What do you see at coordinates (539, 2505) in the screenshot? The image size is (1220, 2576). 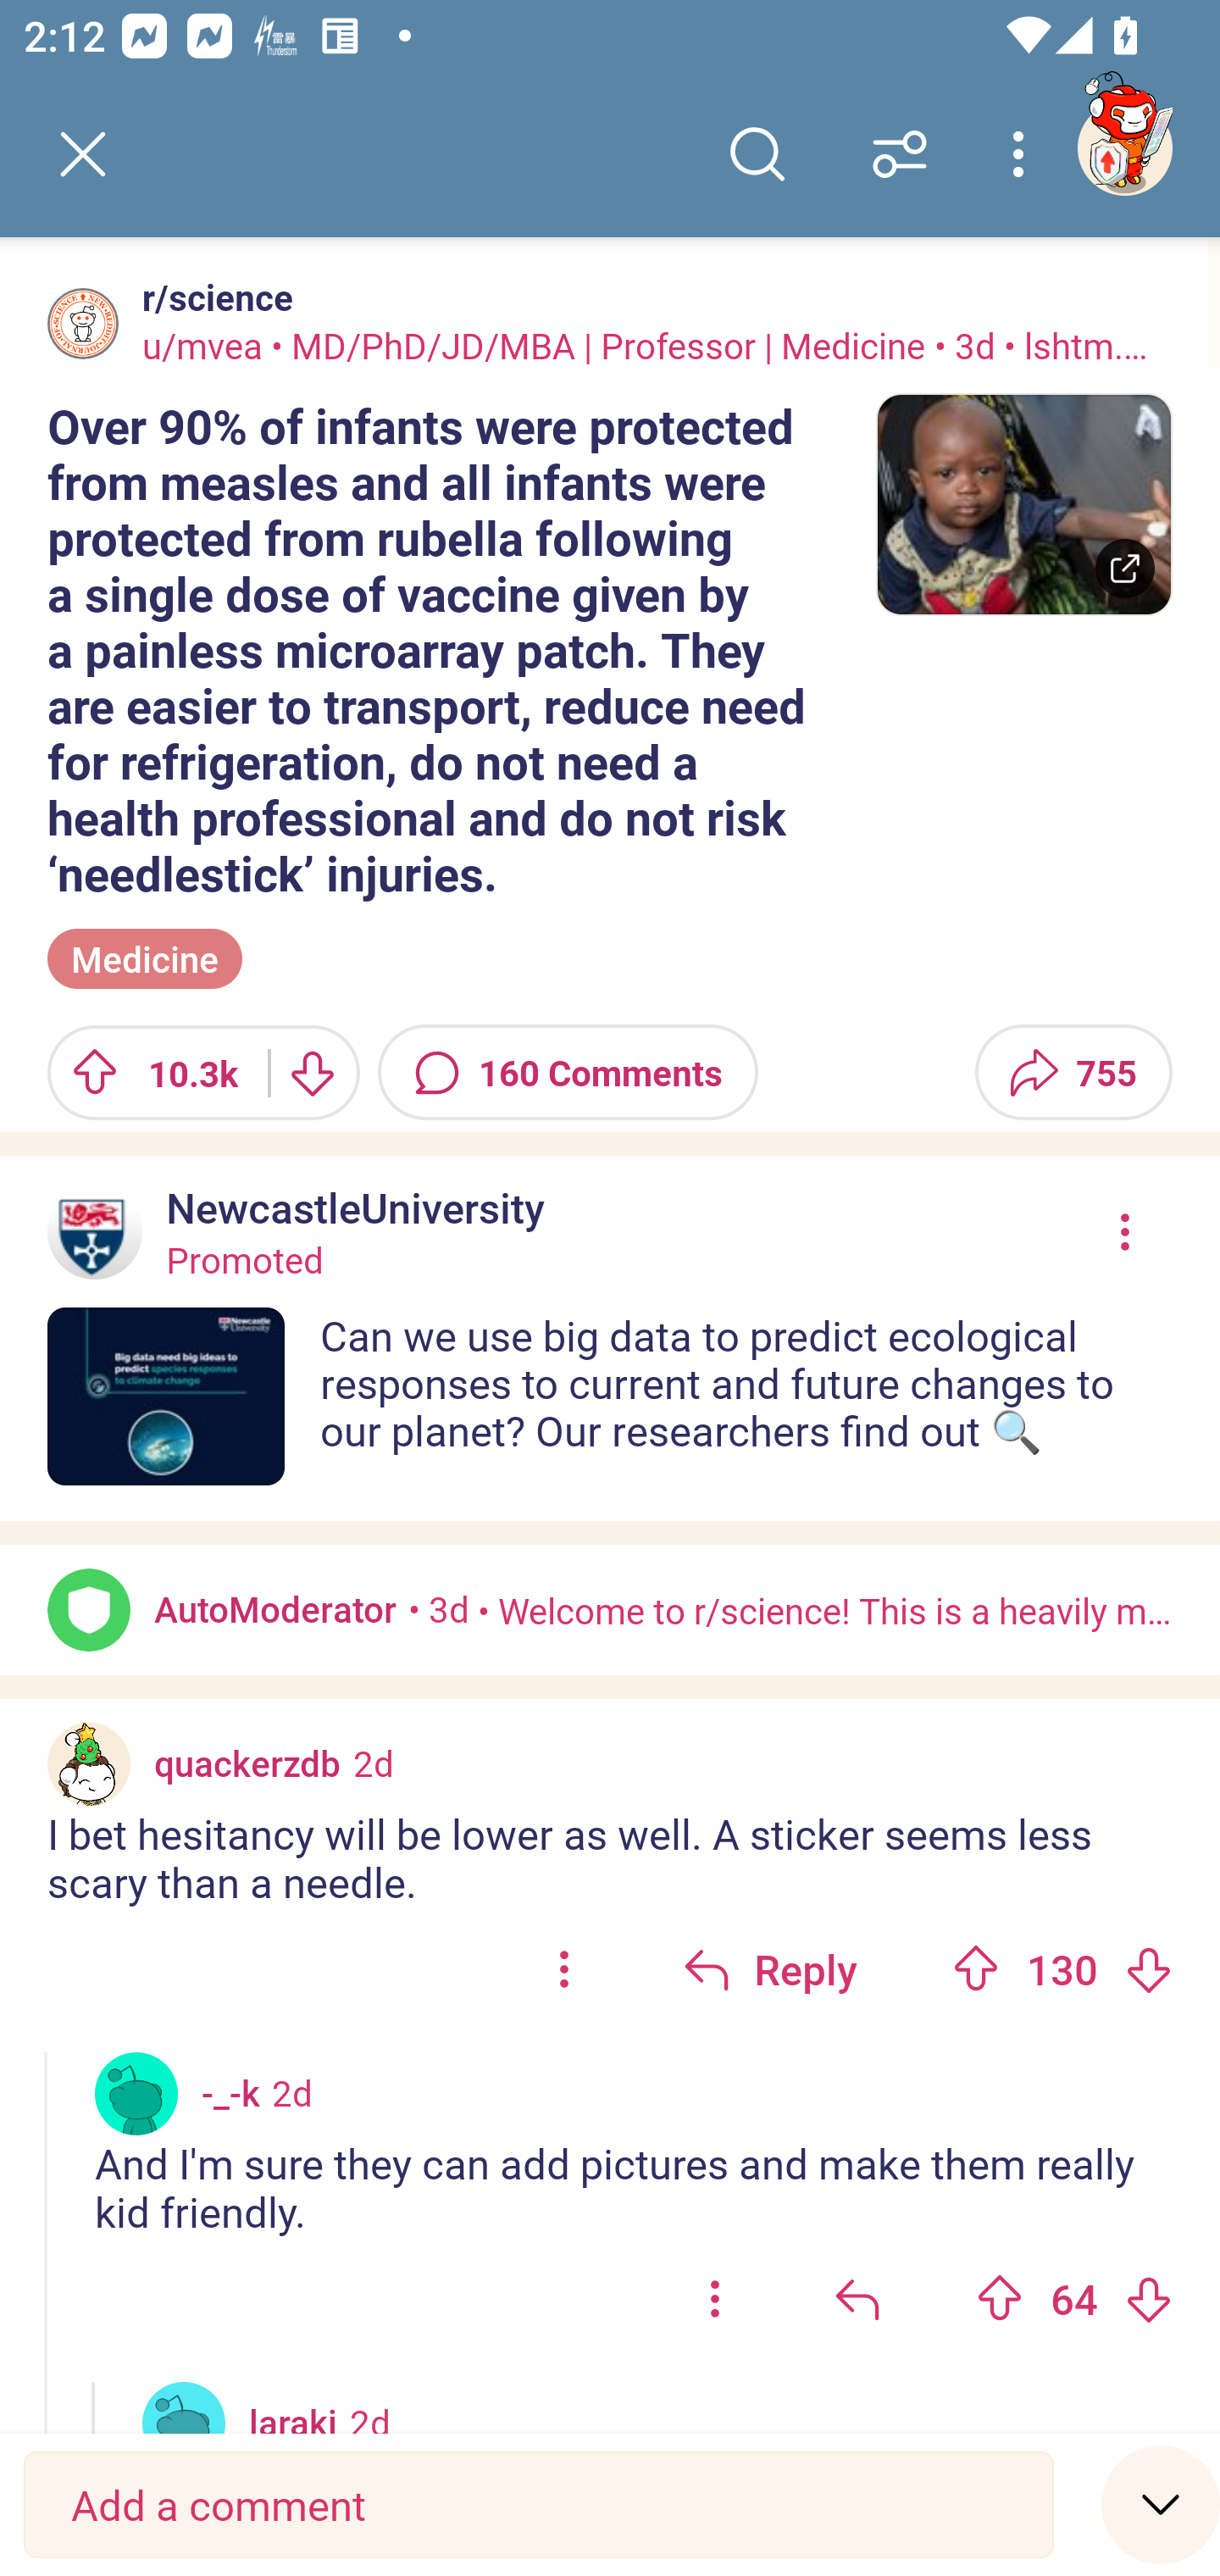 I see `Add a comment` at bounding box center [539, 2505].